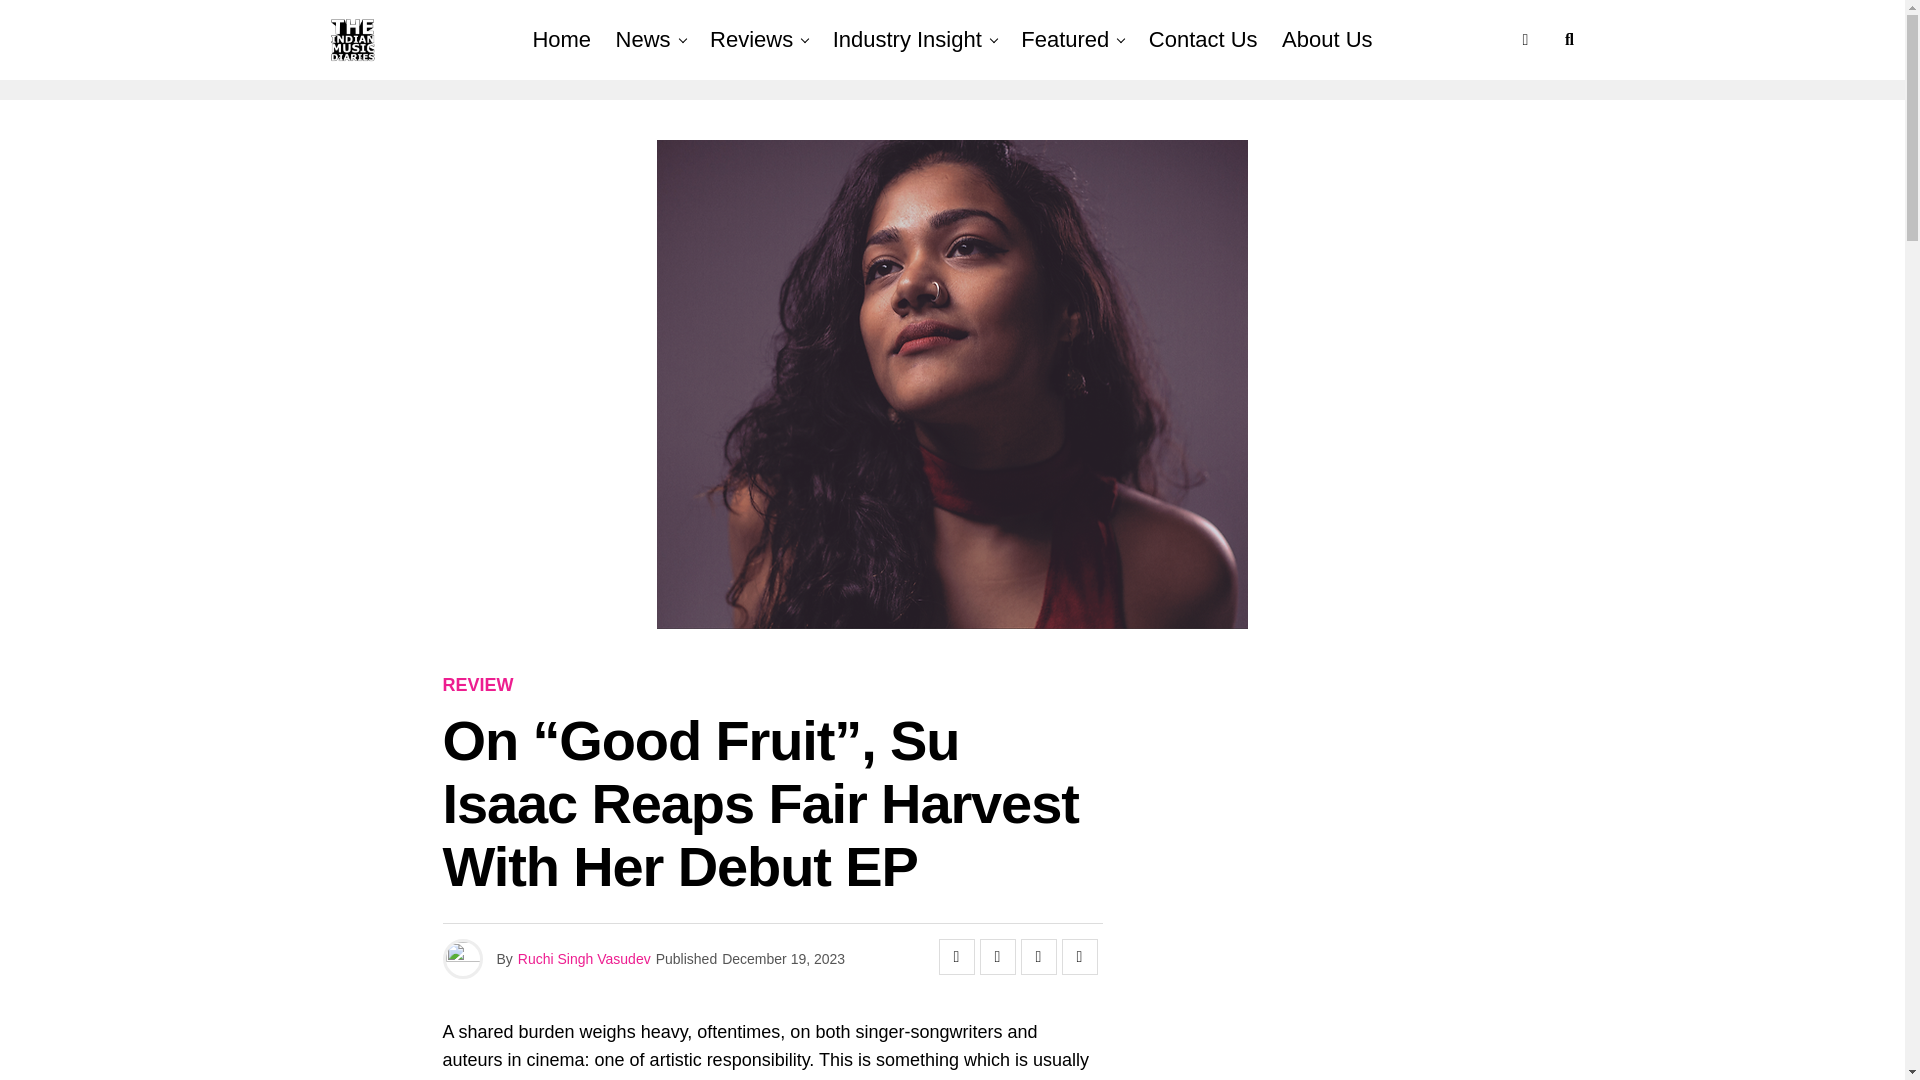  I want to click on Tweet This Post, so click(997, 956).